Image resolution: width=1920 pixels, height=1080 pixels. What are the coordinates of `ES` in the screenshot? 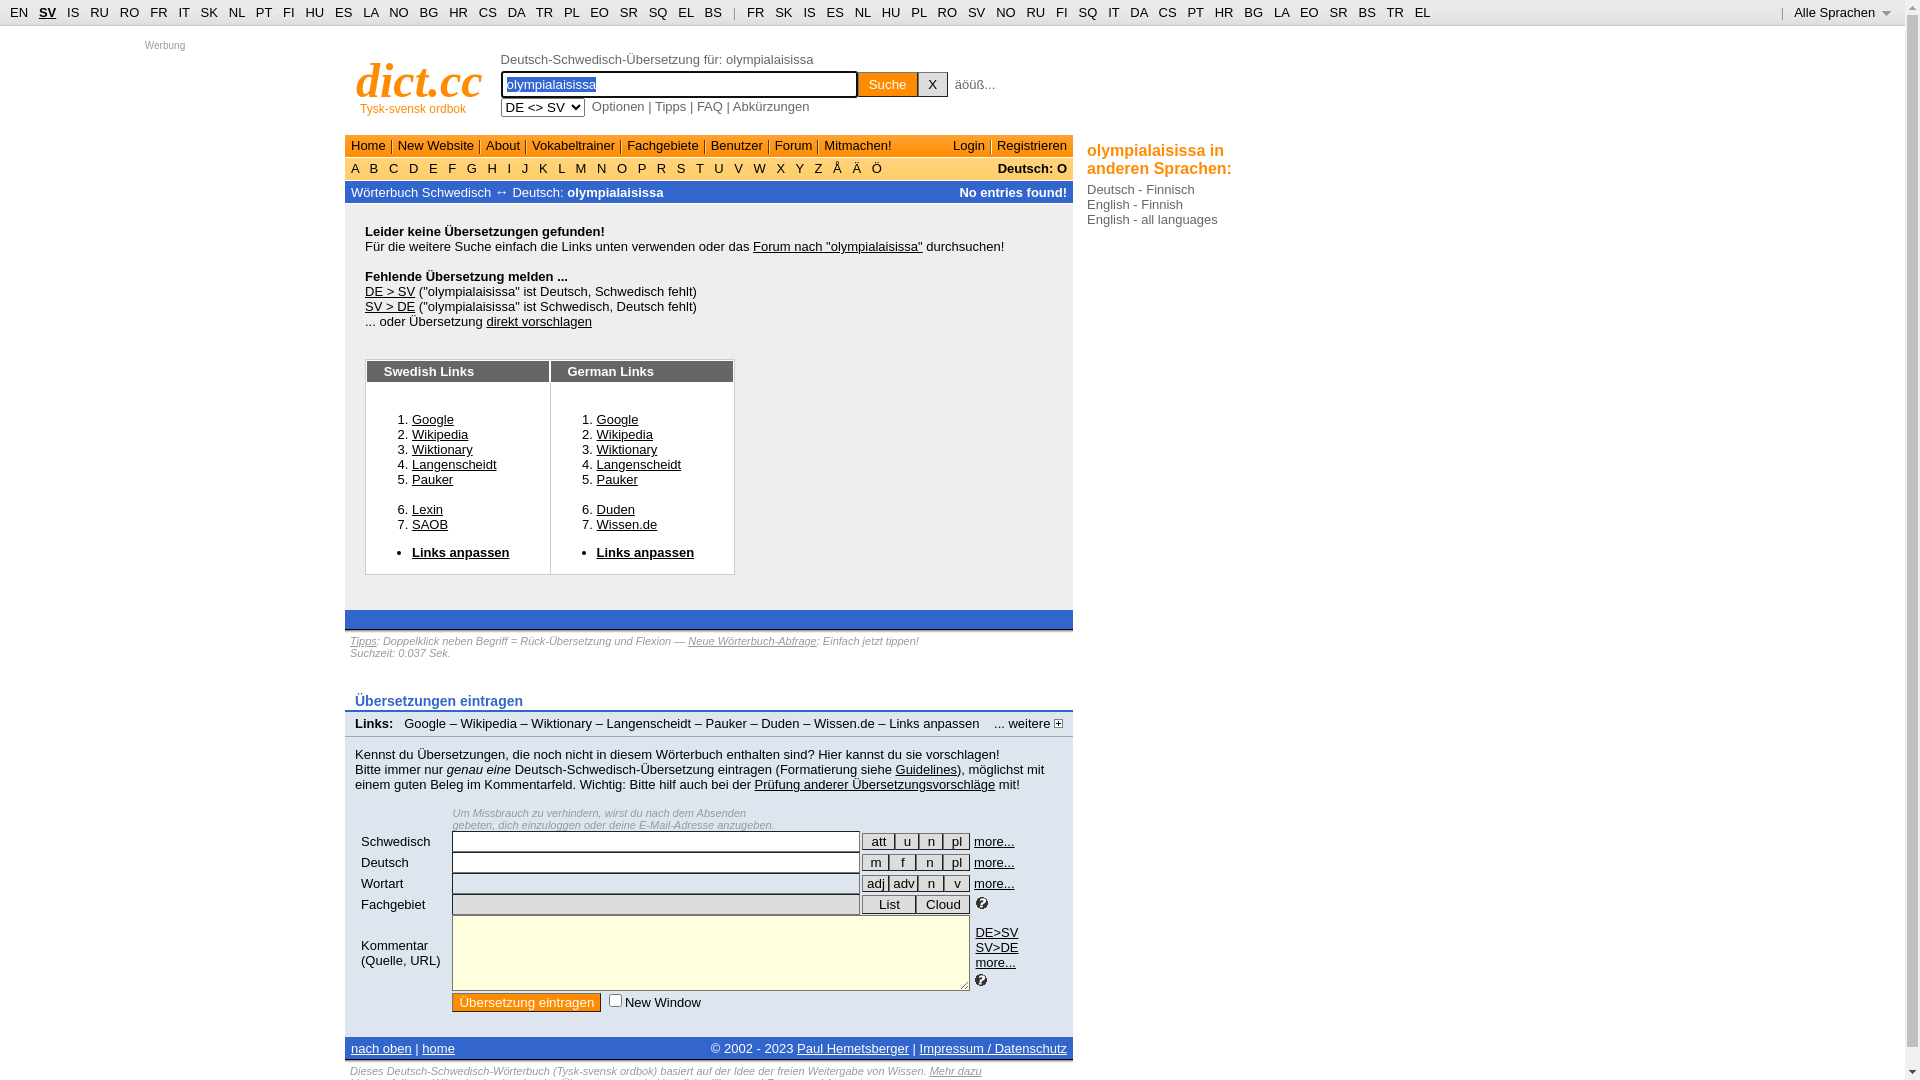 It's located at (344, 12).